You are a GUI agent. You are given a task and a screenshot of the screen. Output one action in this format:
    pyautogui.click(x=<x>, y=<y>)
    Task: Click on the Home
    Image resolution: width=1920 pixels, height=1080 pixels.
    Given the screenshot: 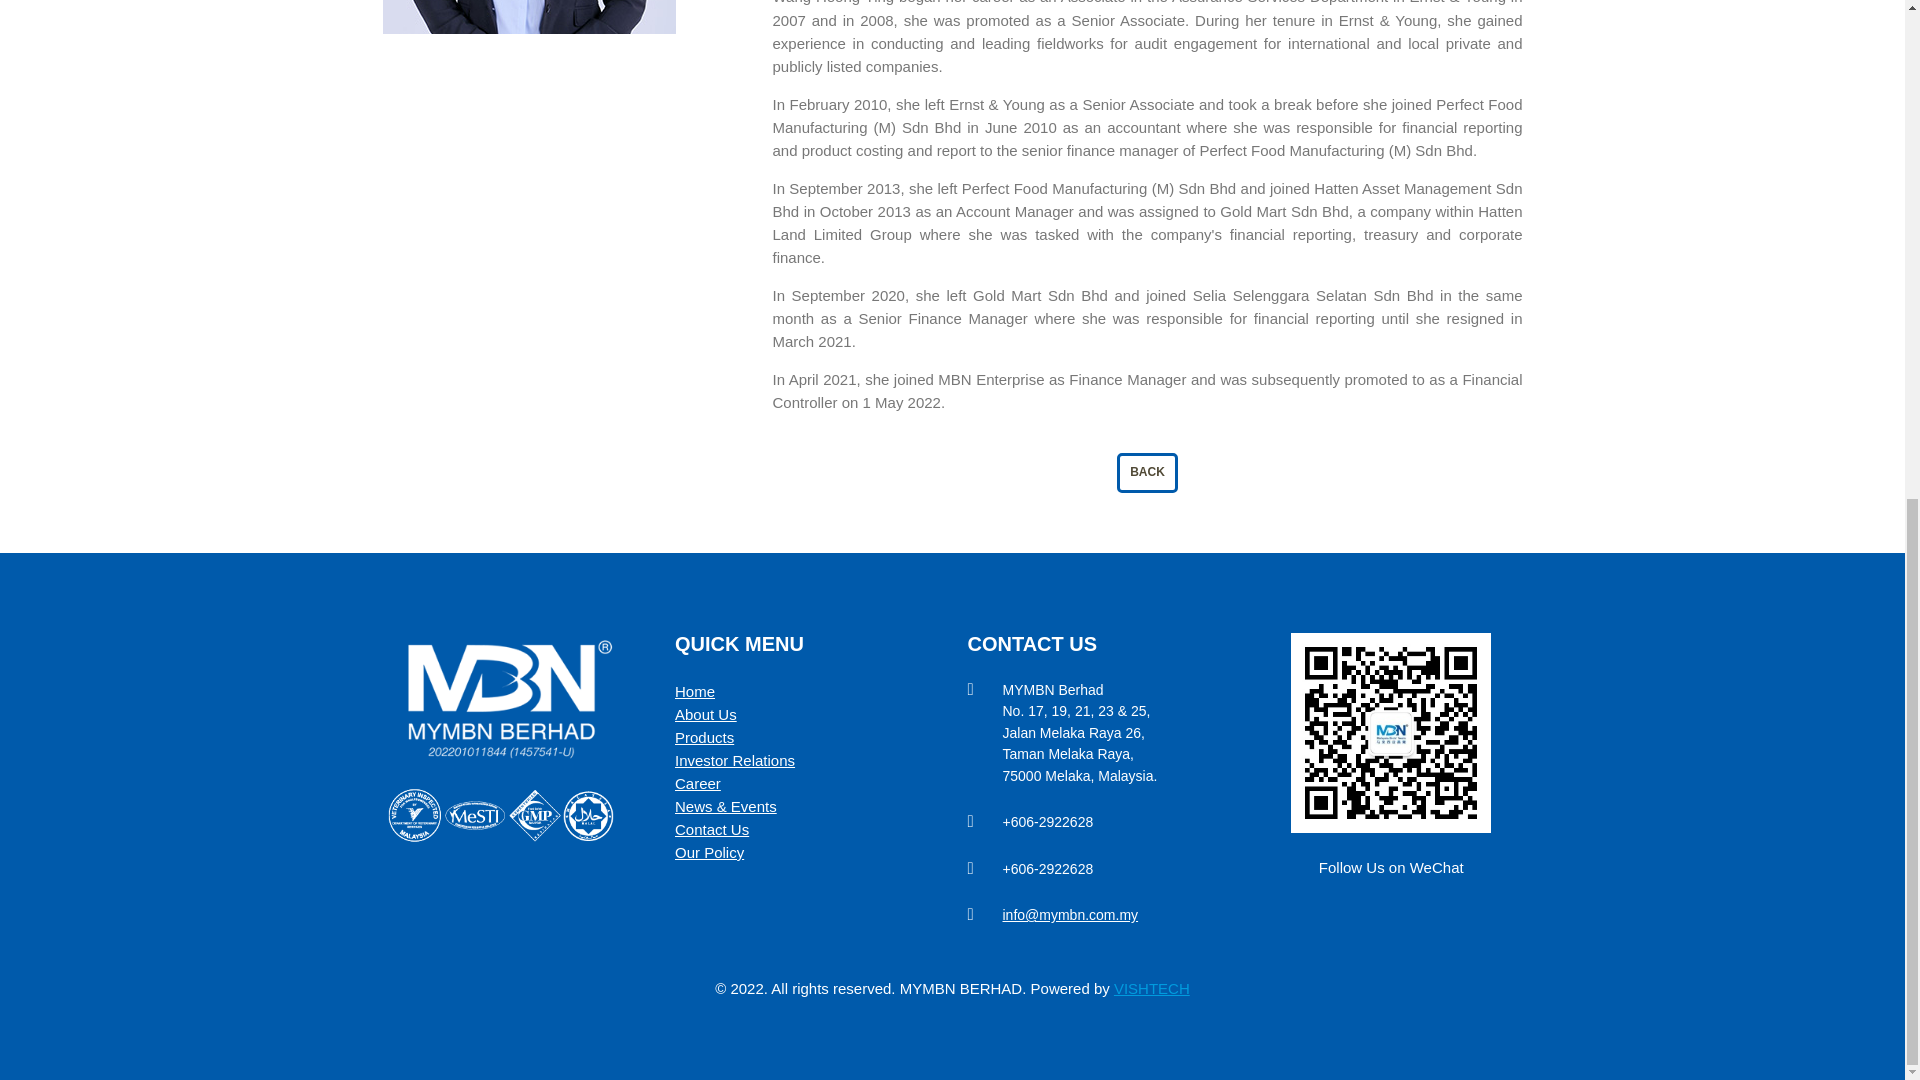 What is the action you would take?
    pyautogui.click(x=694, y=690)
    